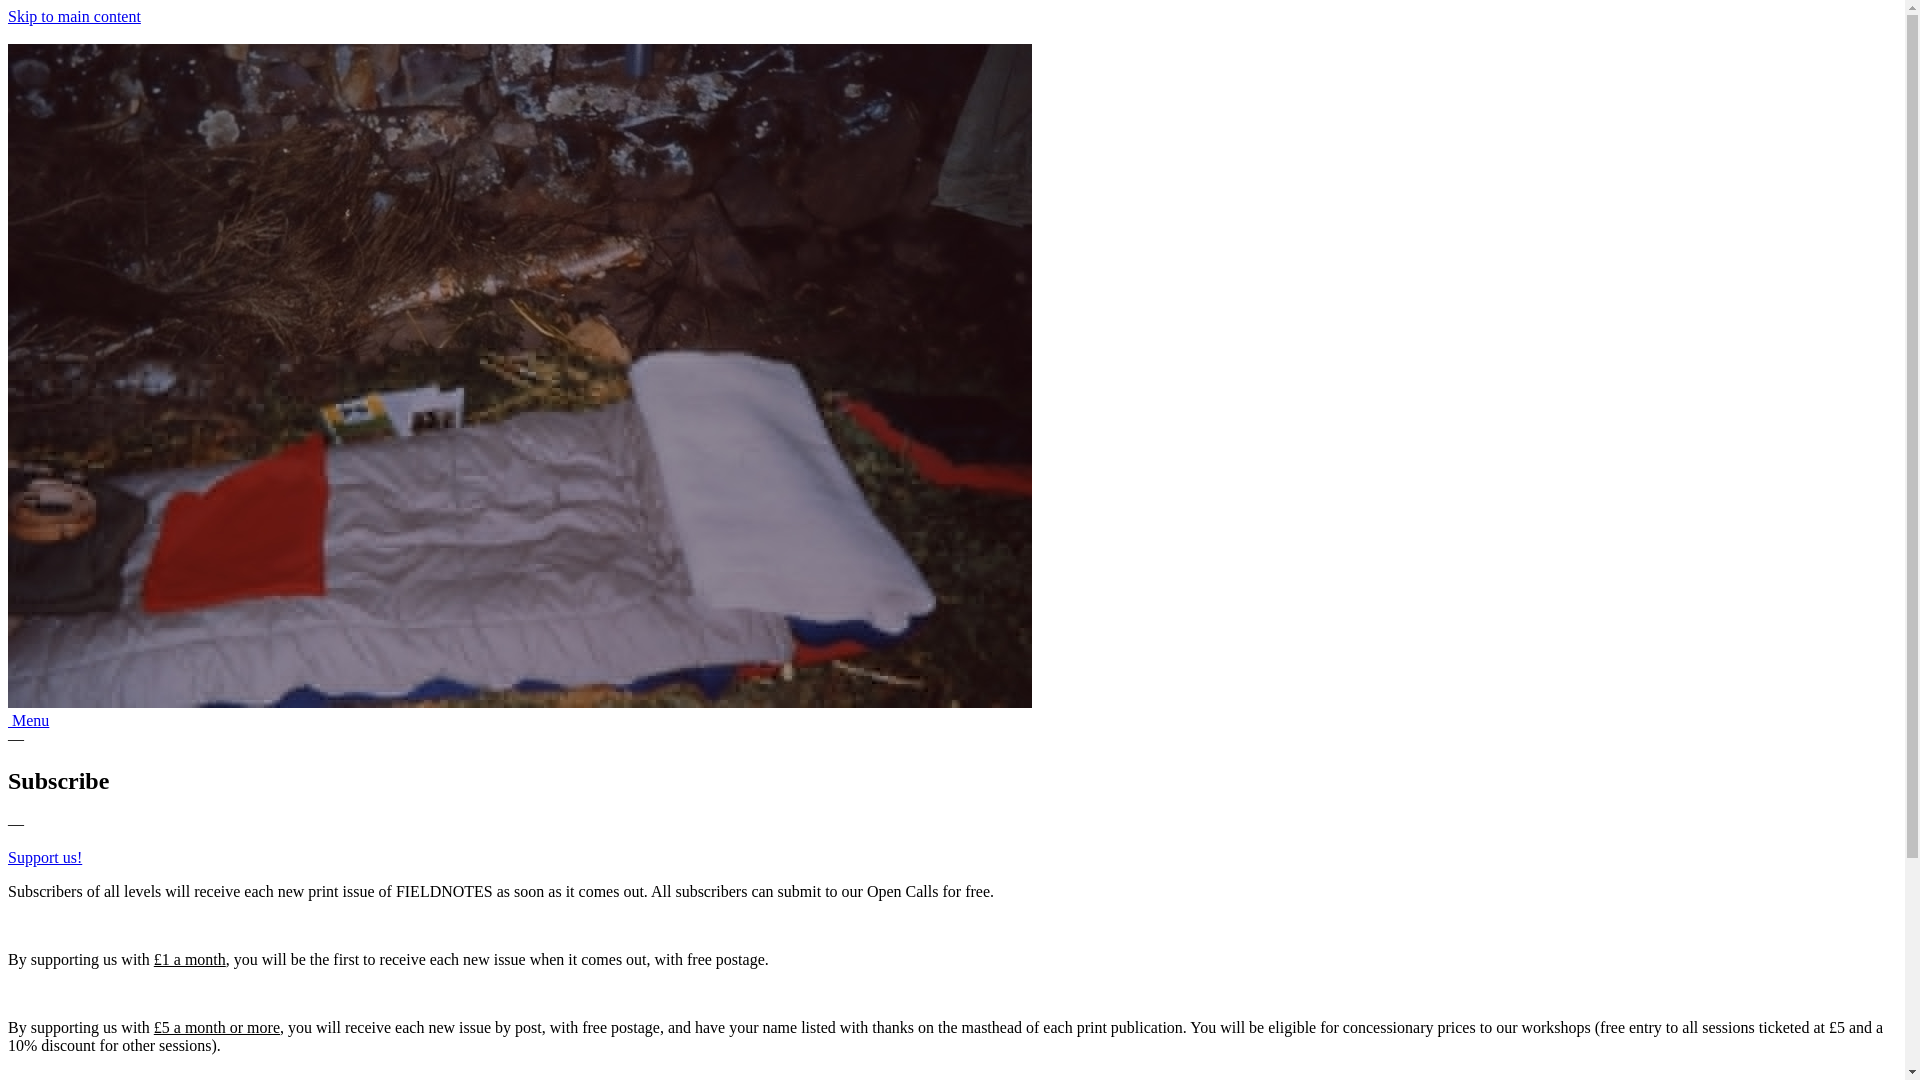 This screenshot has width=1920, height=1080. Describe the element at coordinates (74, 16) in the screenshot. I see `Skip to main content` at that location.